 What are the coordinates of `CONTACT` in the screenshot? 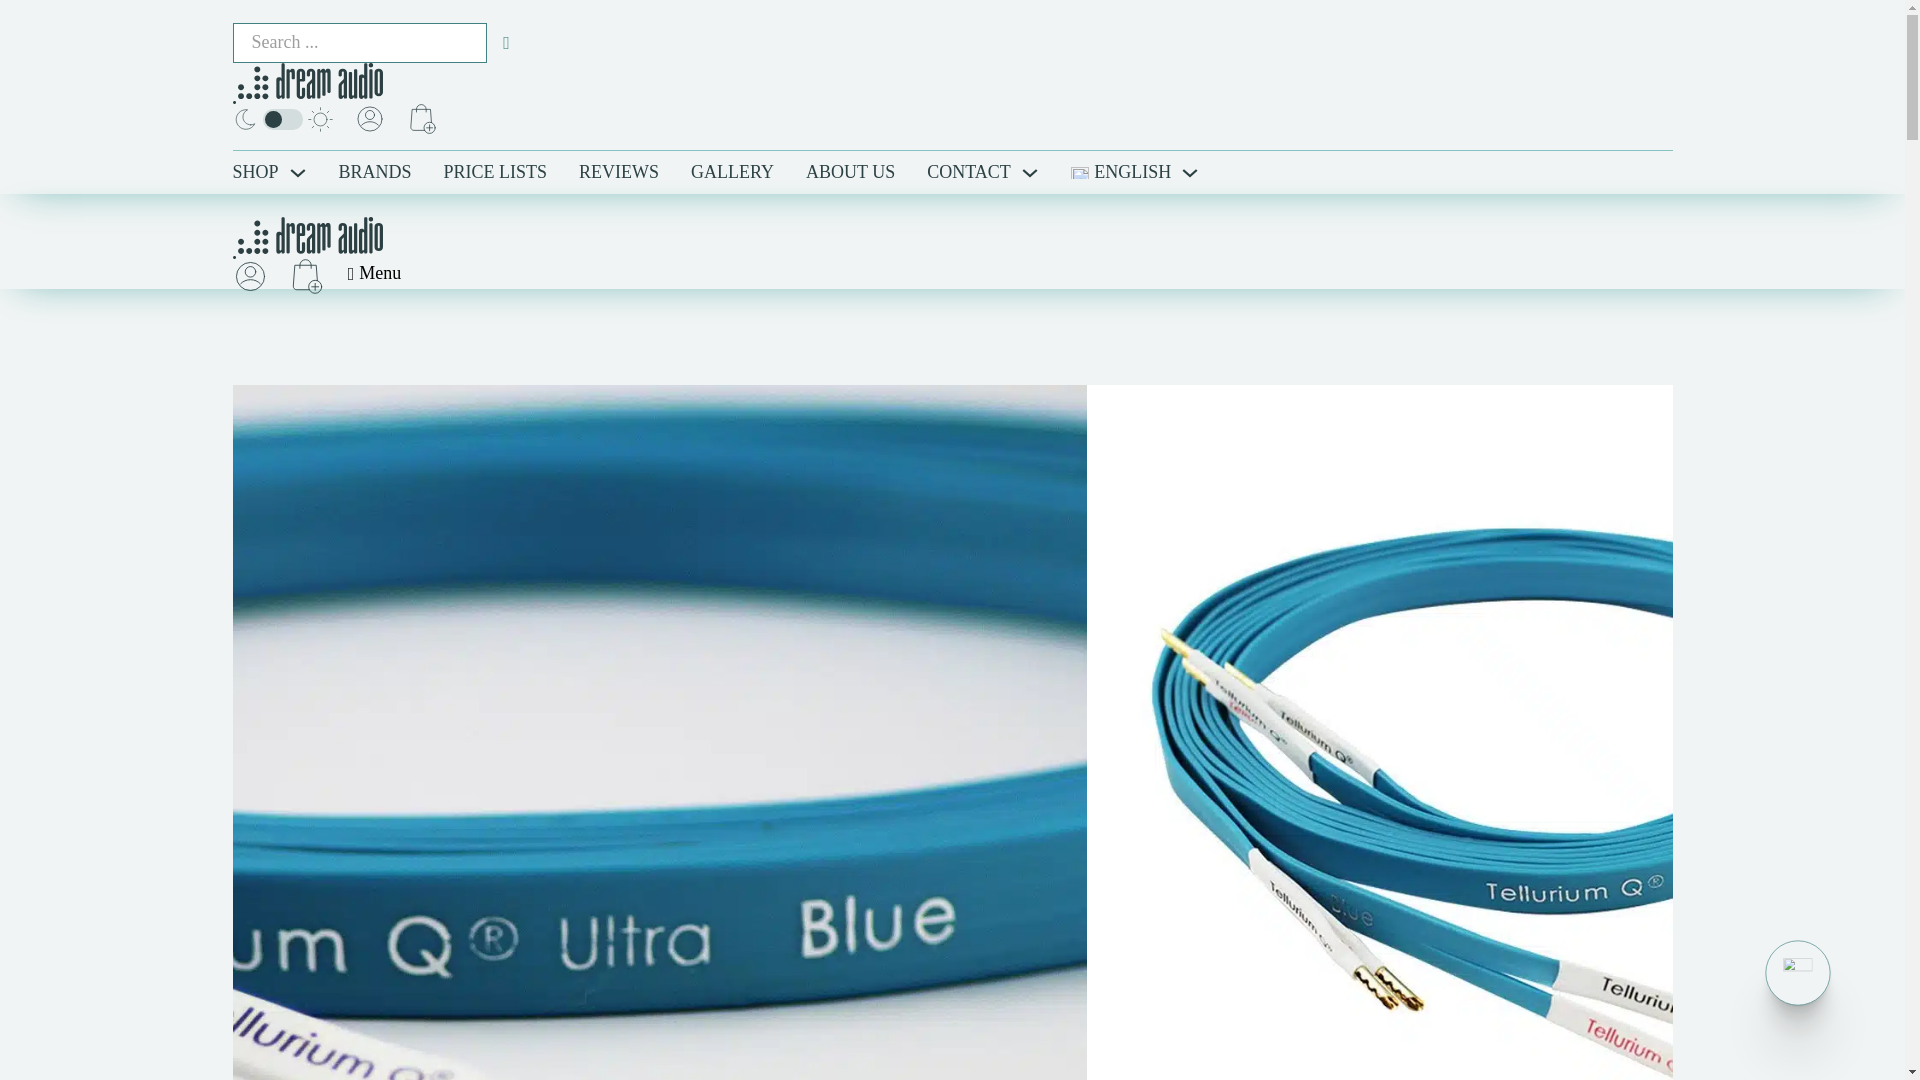 It's located at (969, 172).